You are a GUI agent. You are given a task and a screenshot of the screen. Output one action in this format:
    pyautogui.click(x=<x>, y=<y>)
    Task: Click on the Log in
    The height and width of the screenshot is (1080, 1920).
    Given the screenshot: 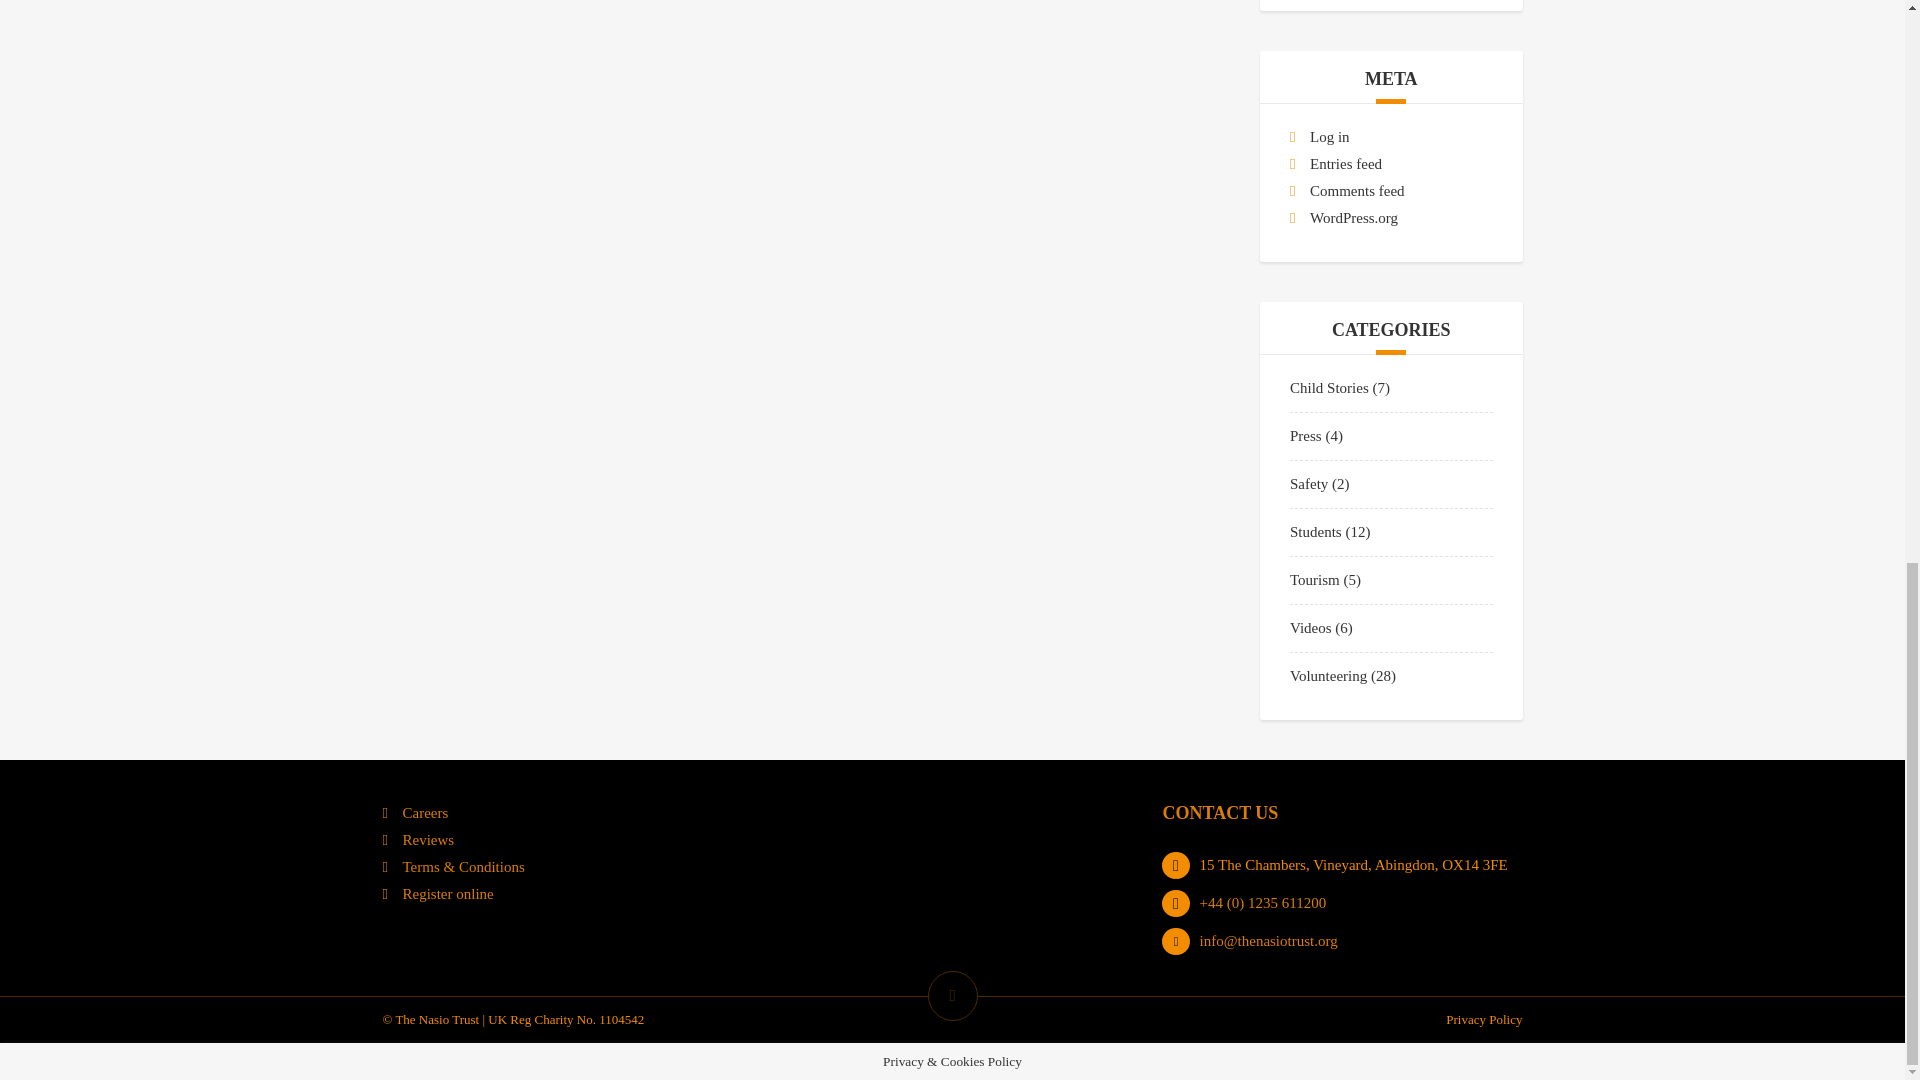 What is the action you would take?
    pyautogui.click(x=1329, y=136)
    